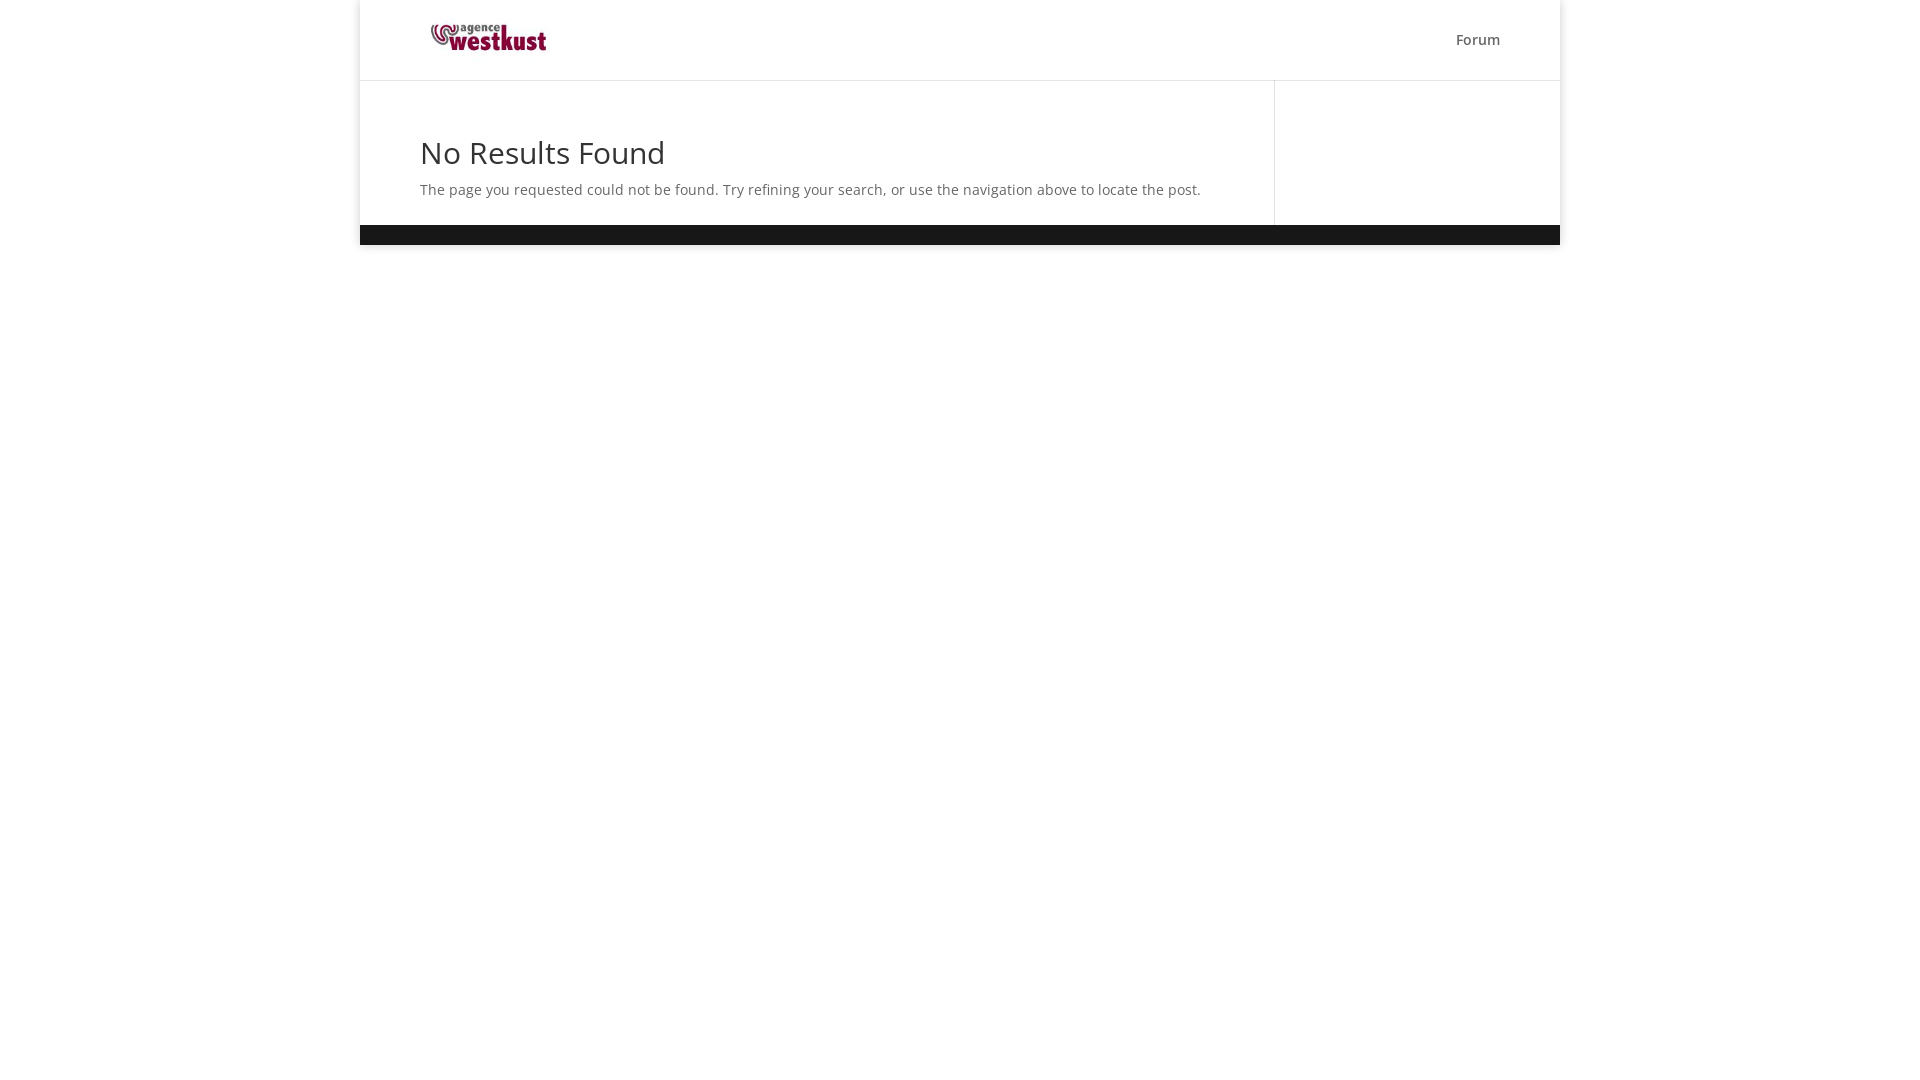  I want to click on Forum, so click(1478, 56).